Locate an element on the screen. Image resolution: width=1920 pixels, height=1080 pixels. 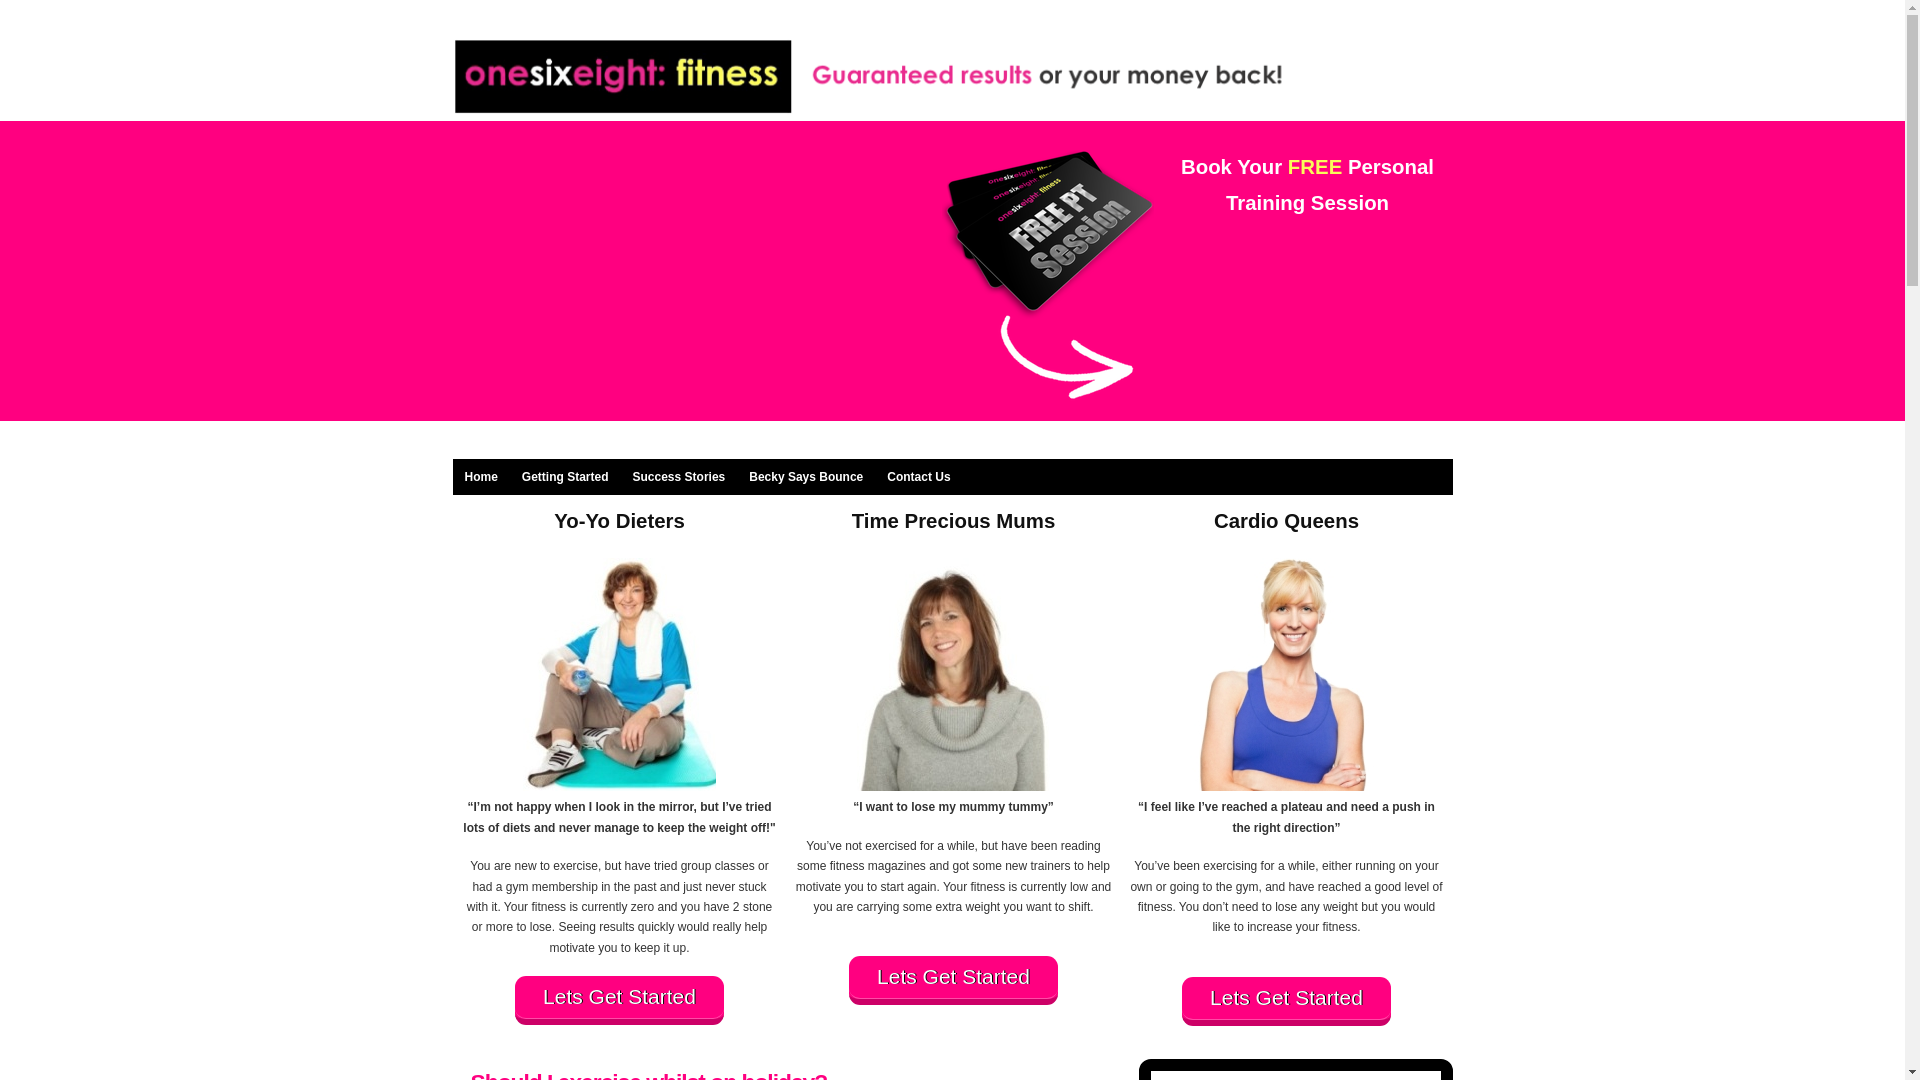
Getting Started is located at coordinates (565, 476).